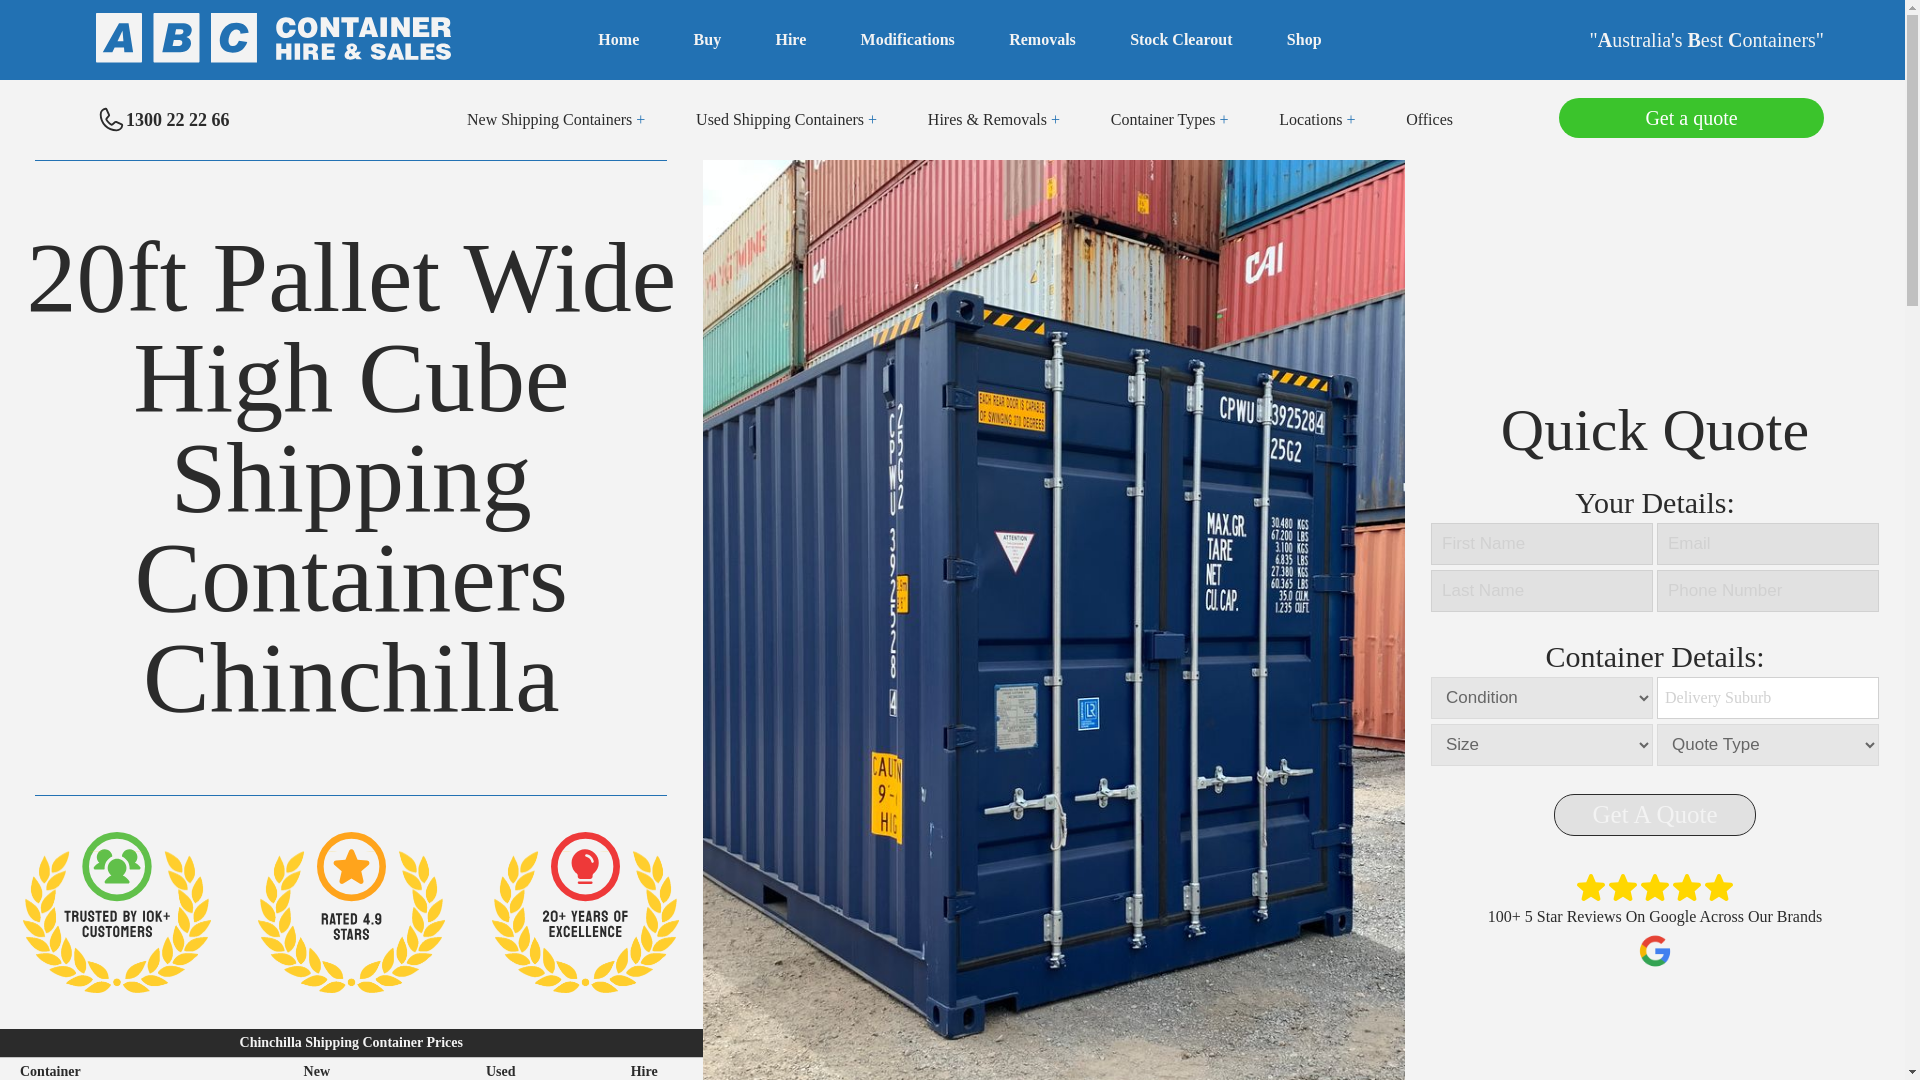 This screenshot has height=1080, width=1920. Describe the element at coordinates (790, 40) in the screenshot. I see `Hire` at that location.